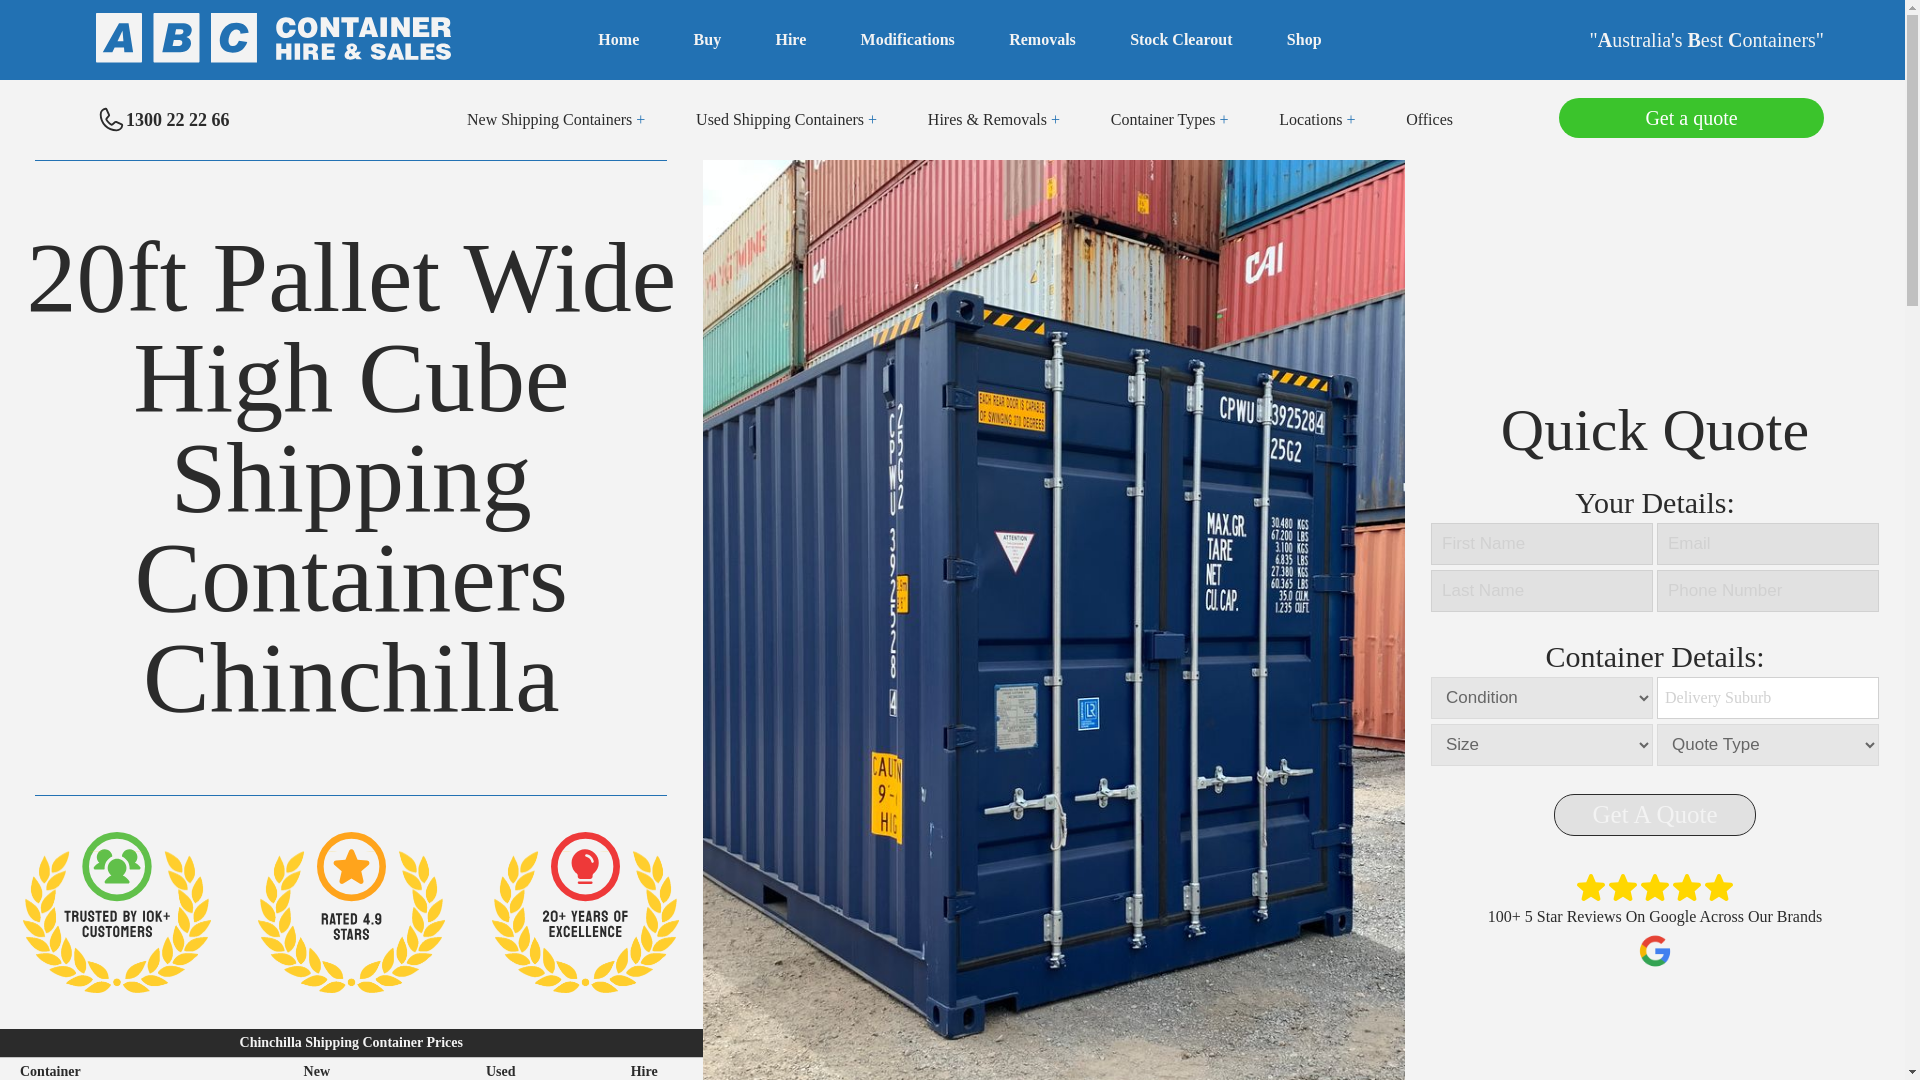 This screenshot has height=1080, width=1920. Describe the element at coordinates (790, 40) in the screenshot. I see `Hire` at that location.